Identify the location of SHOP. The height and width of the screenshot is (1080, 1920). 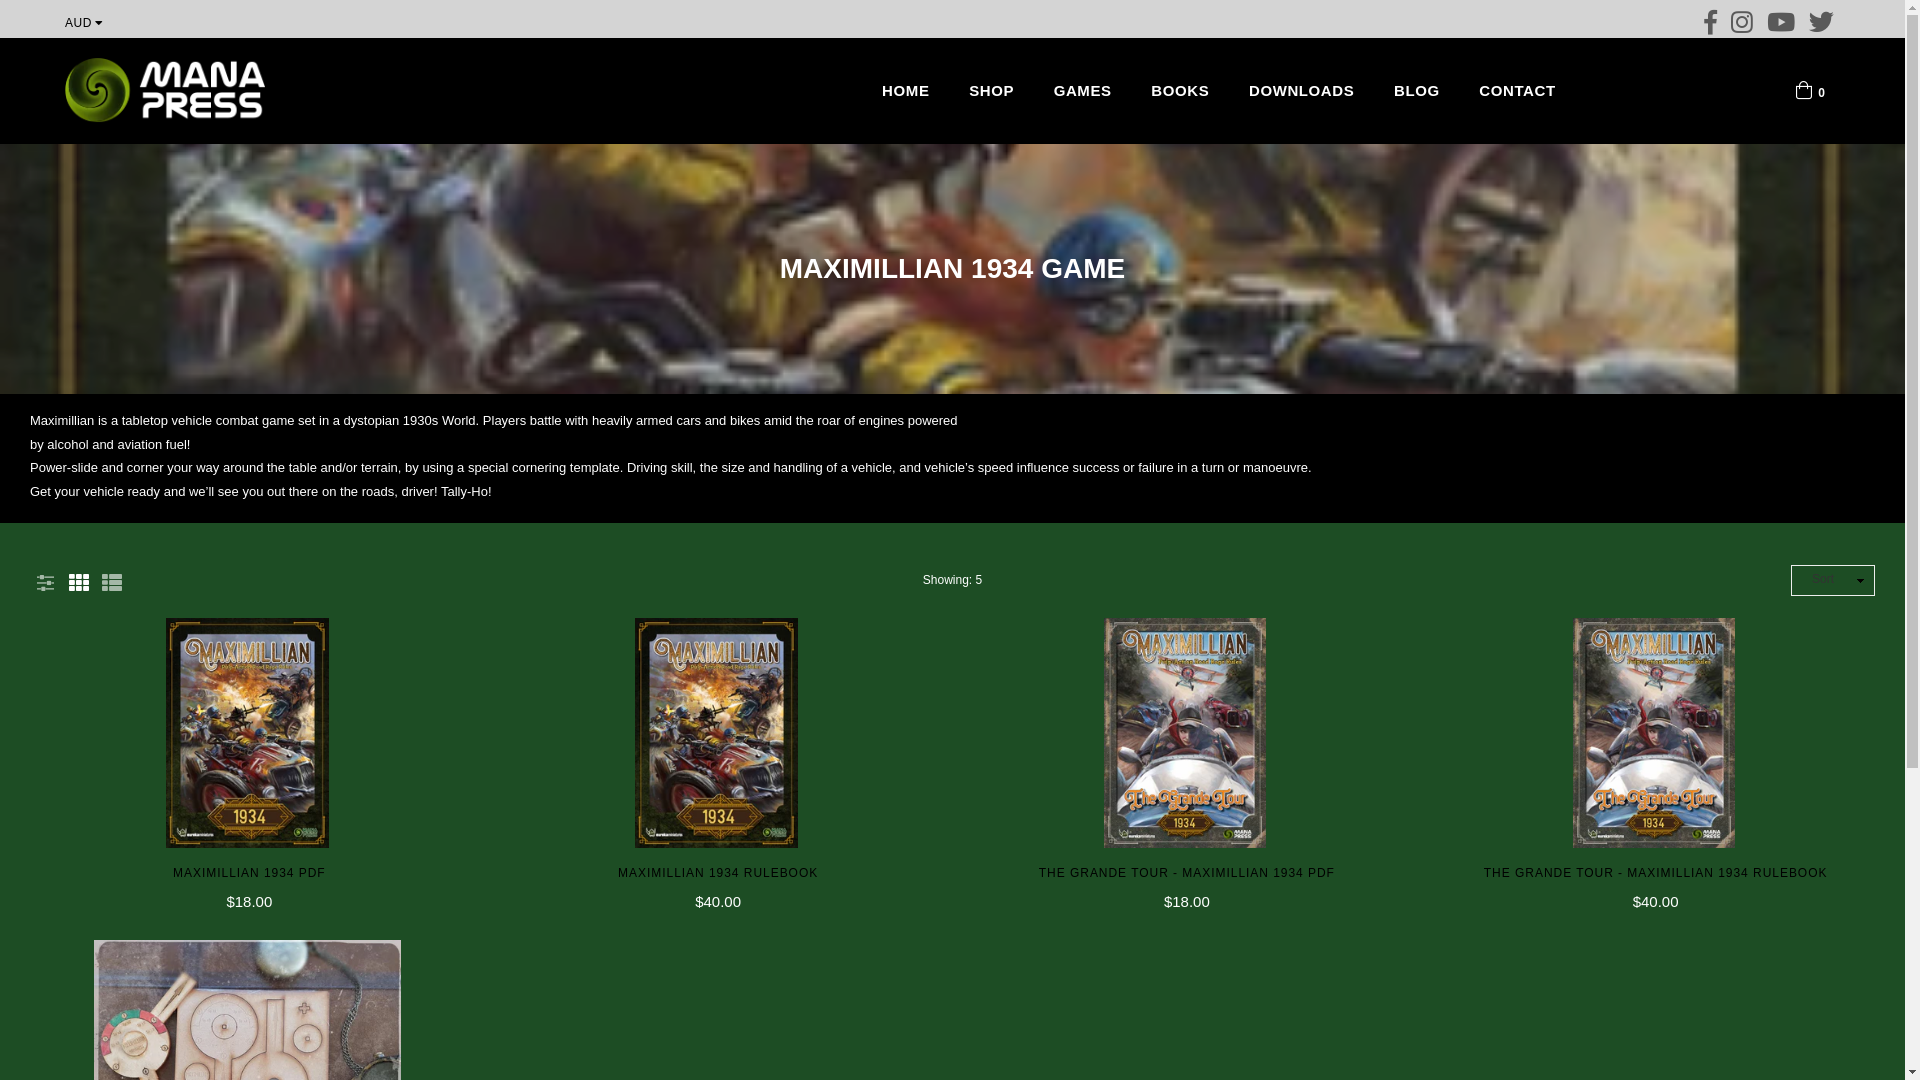
(992, 91).